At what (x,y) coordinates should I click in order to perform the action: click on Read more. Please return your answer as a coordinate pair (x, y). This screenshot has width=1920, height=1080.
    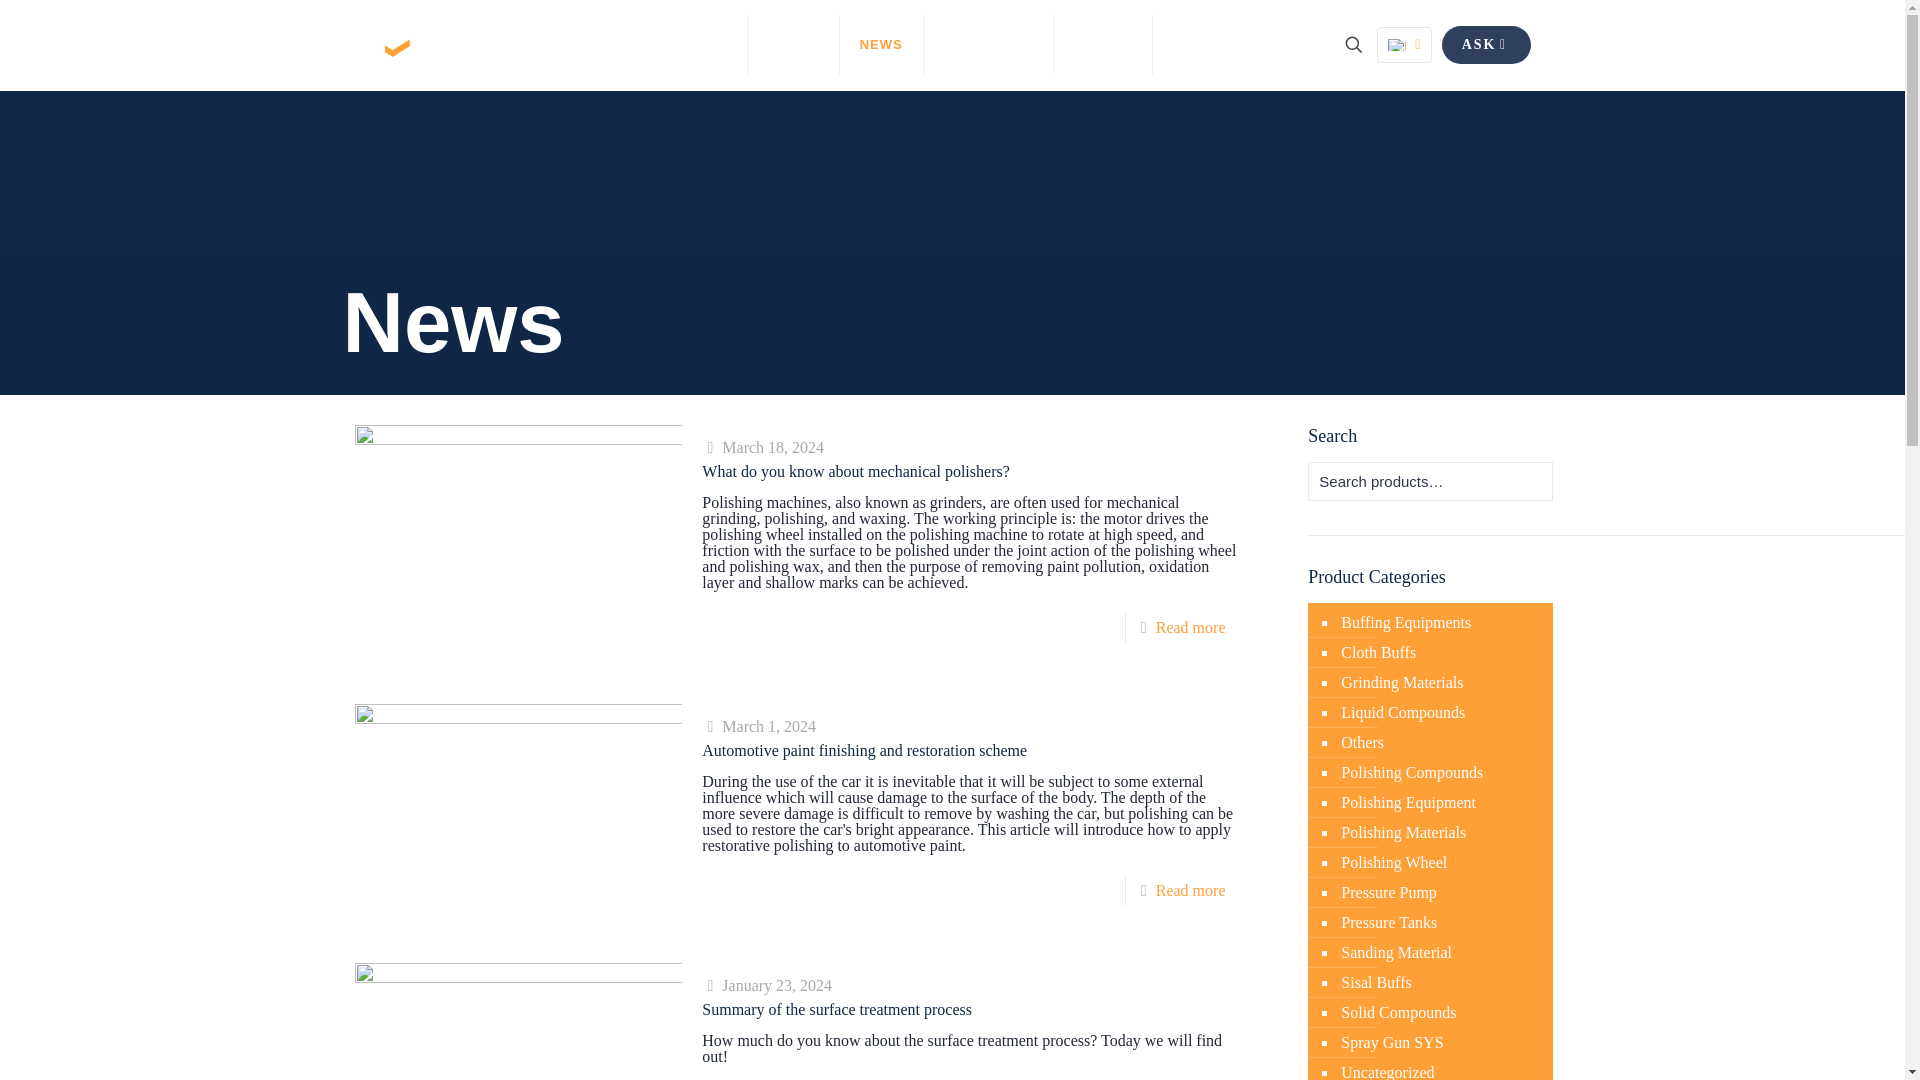
    Looking at the image, I should click on (1190, 627).